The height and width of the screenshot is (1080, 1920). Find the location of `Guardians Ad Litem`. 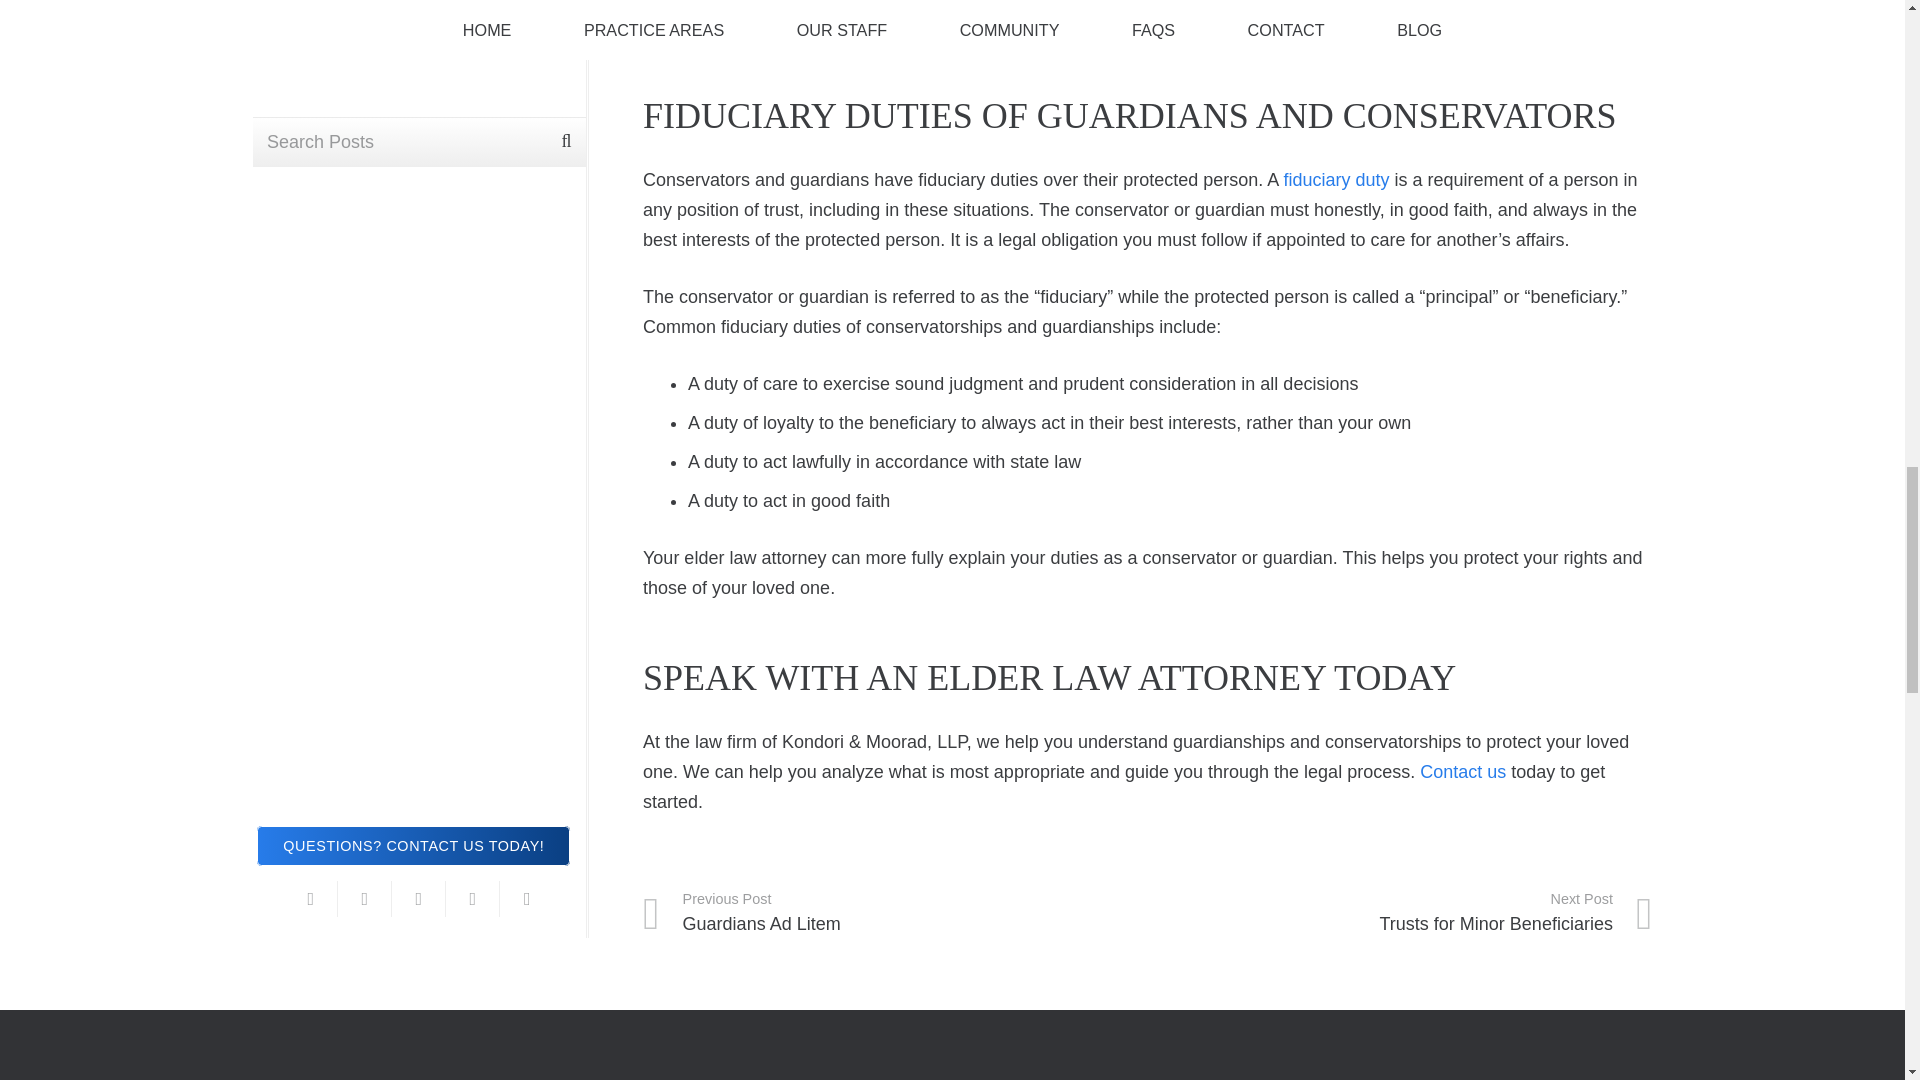

Guardians Ad Litem is located at coordinates (1462, 772).